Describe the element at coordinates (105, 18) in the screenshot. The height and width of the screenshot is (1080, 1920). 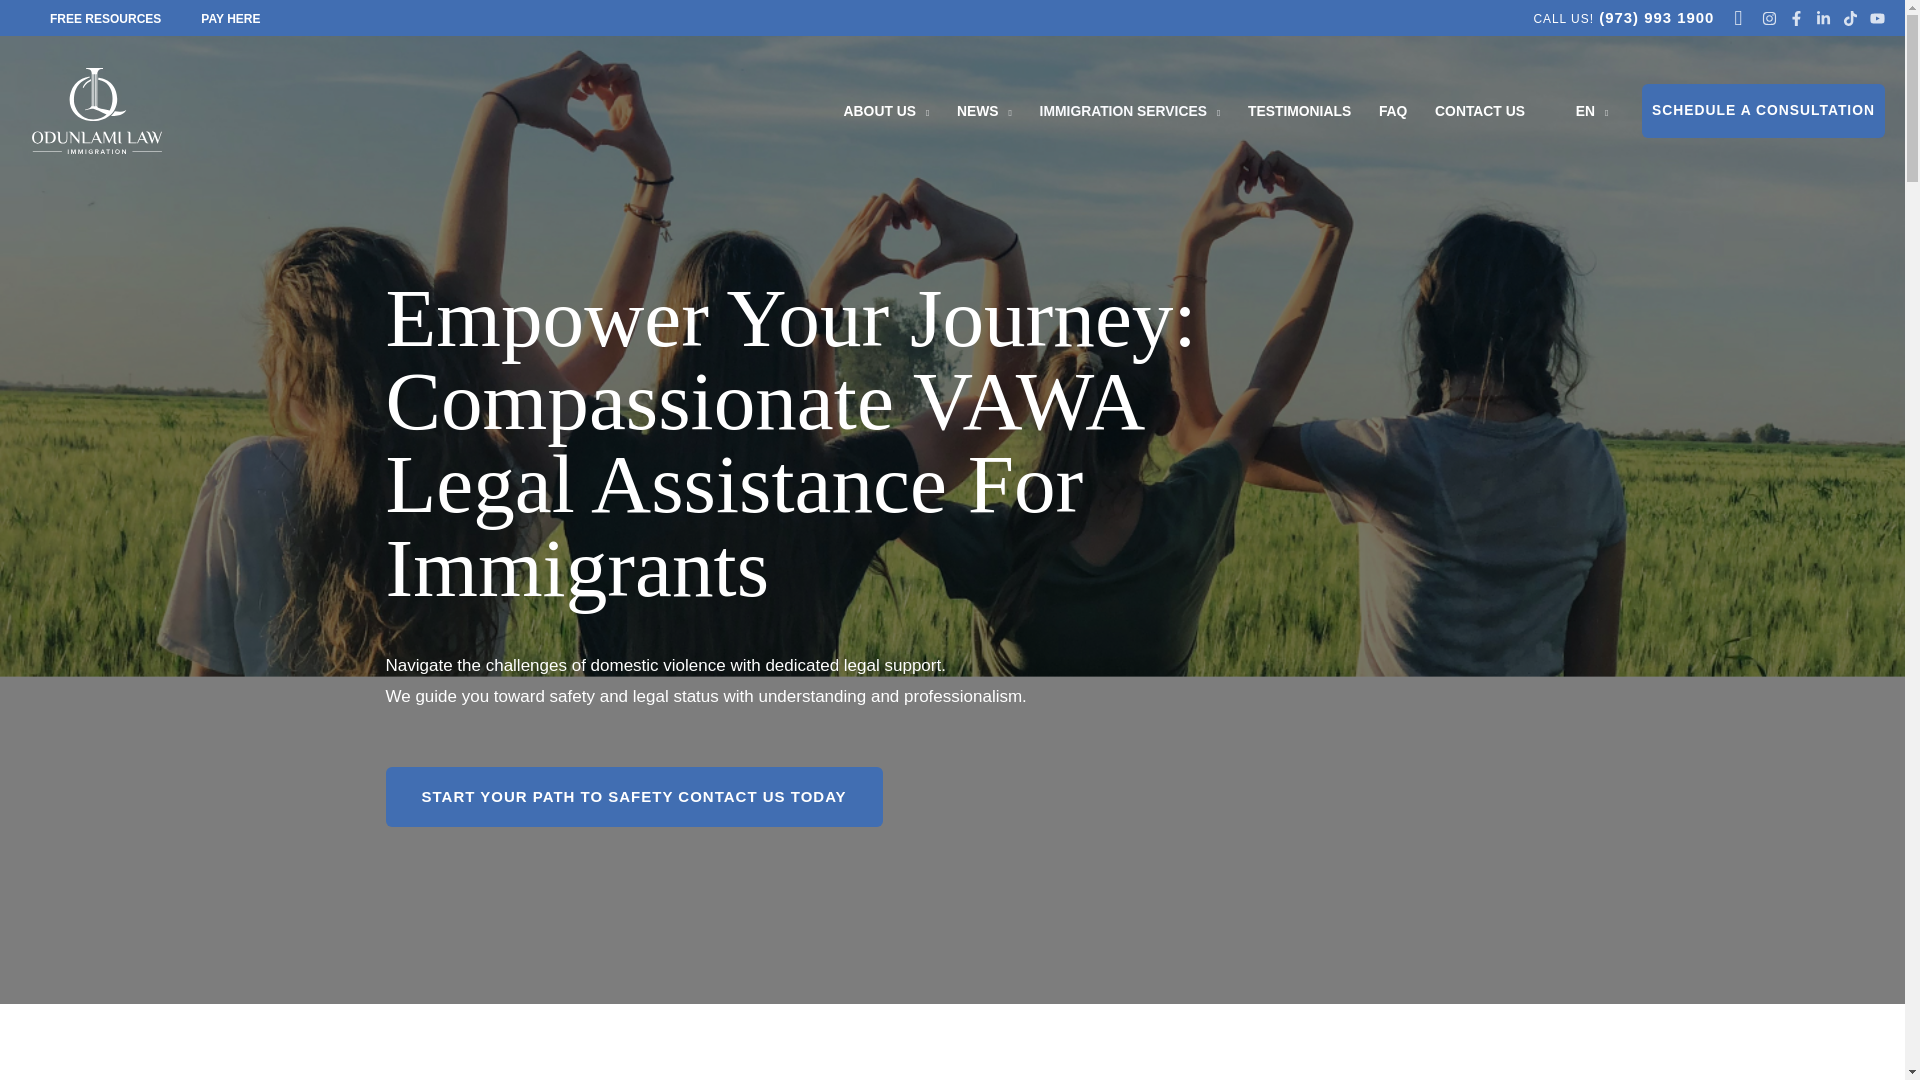
I see `FREE RESOURCES` at that location.